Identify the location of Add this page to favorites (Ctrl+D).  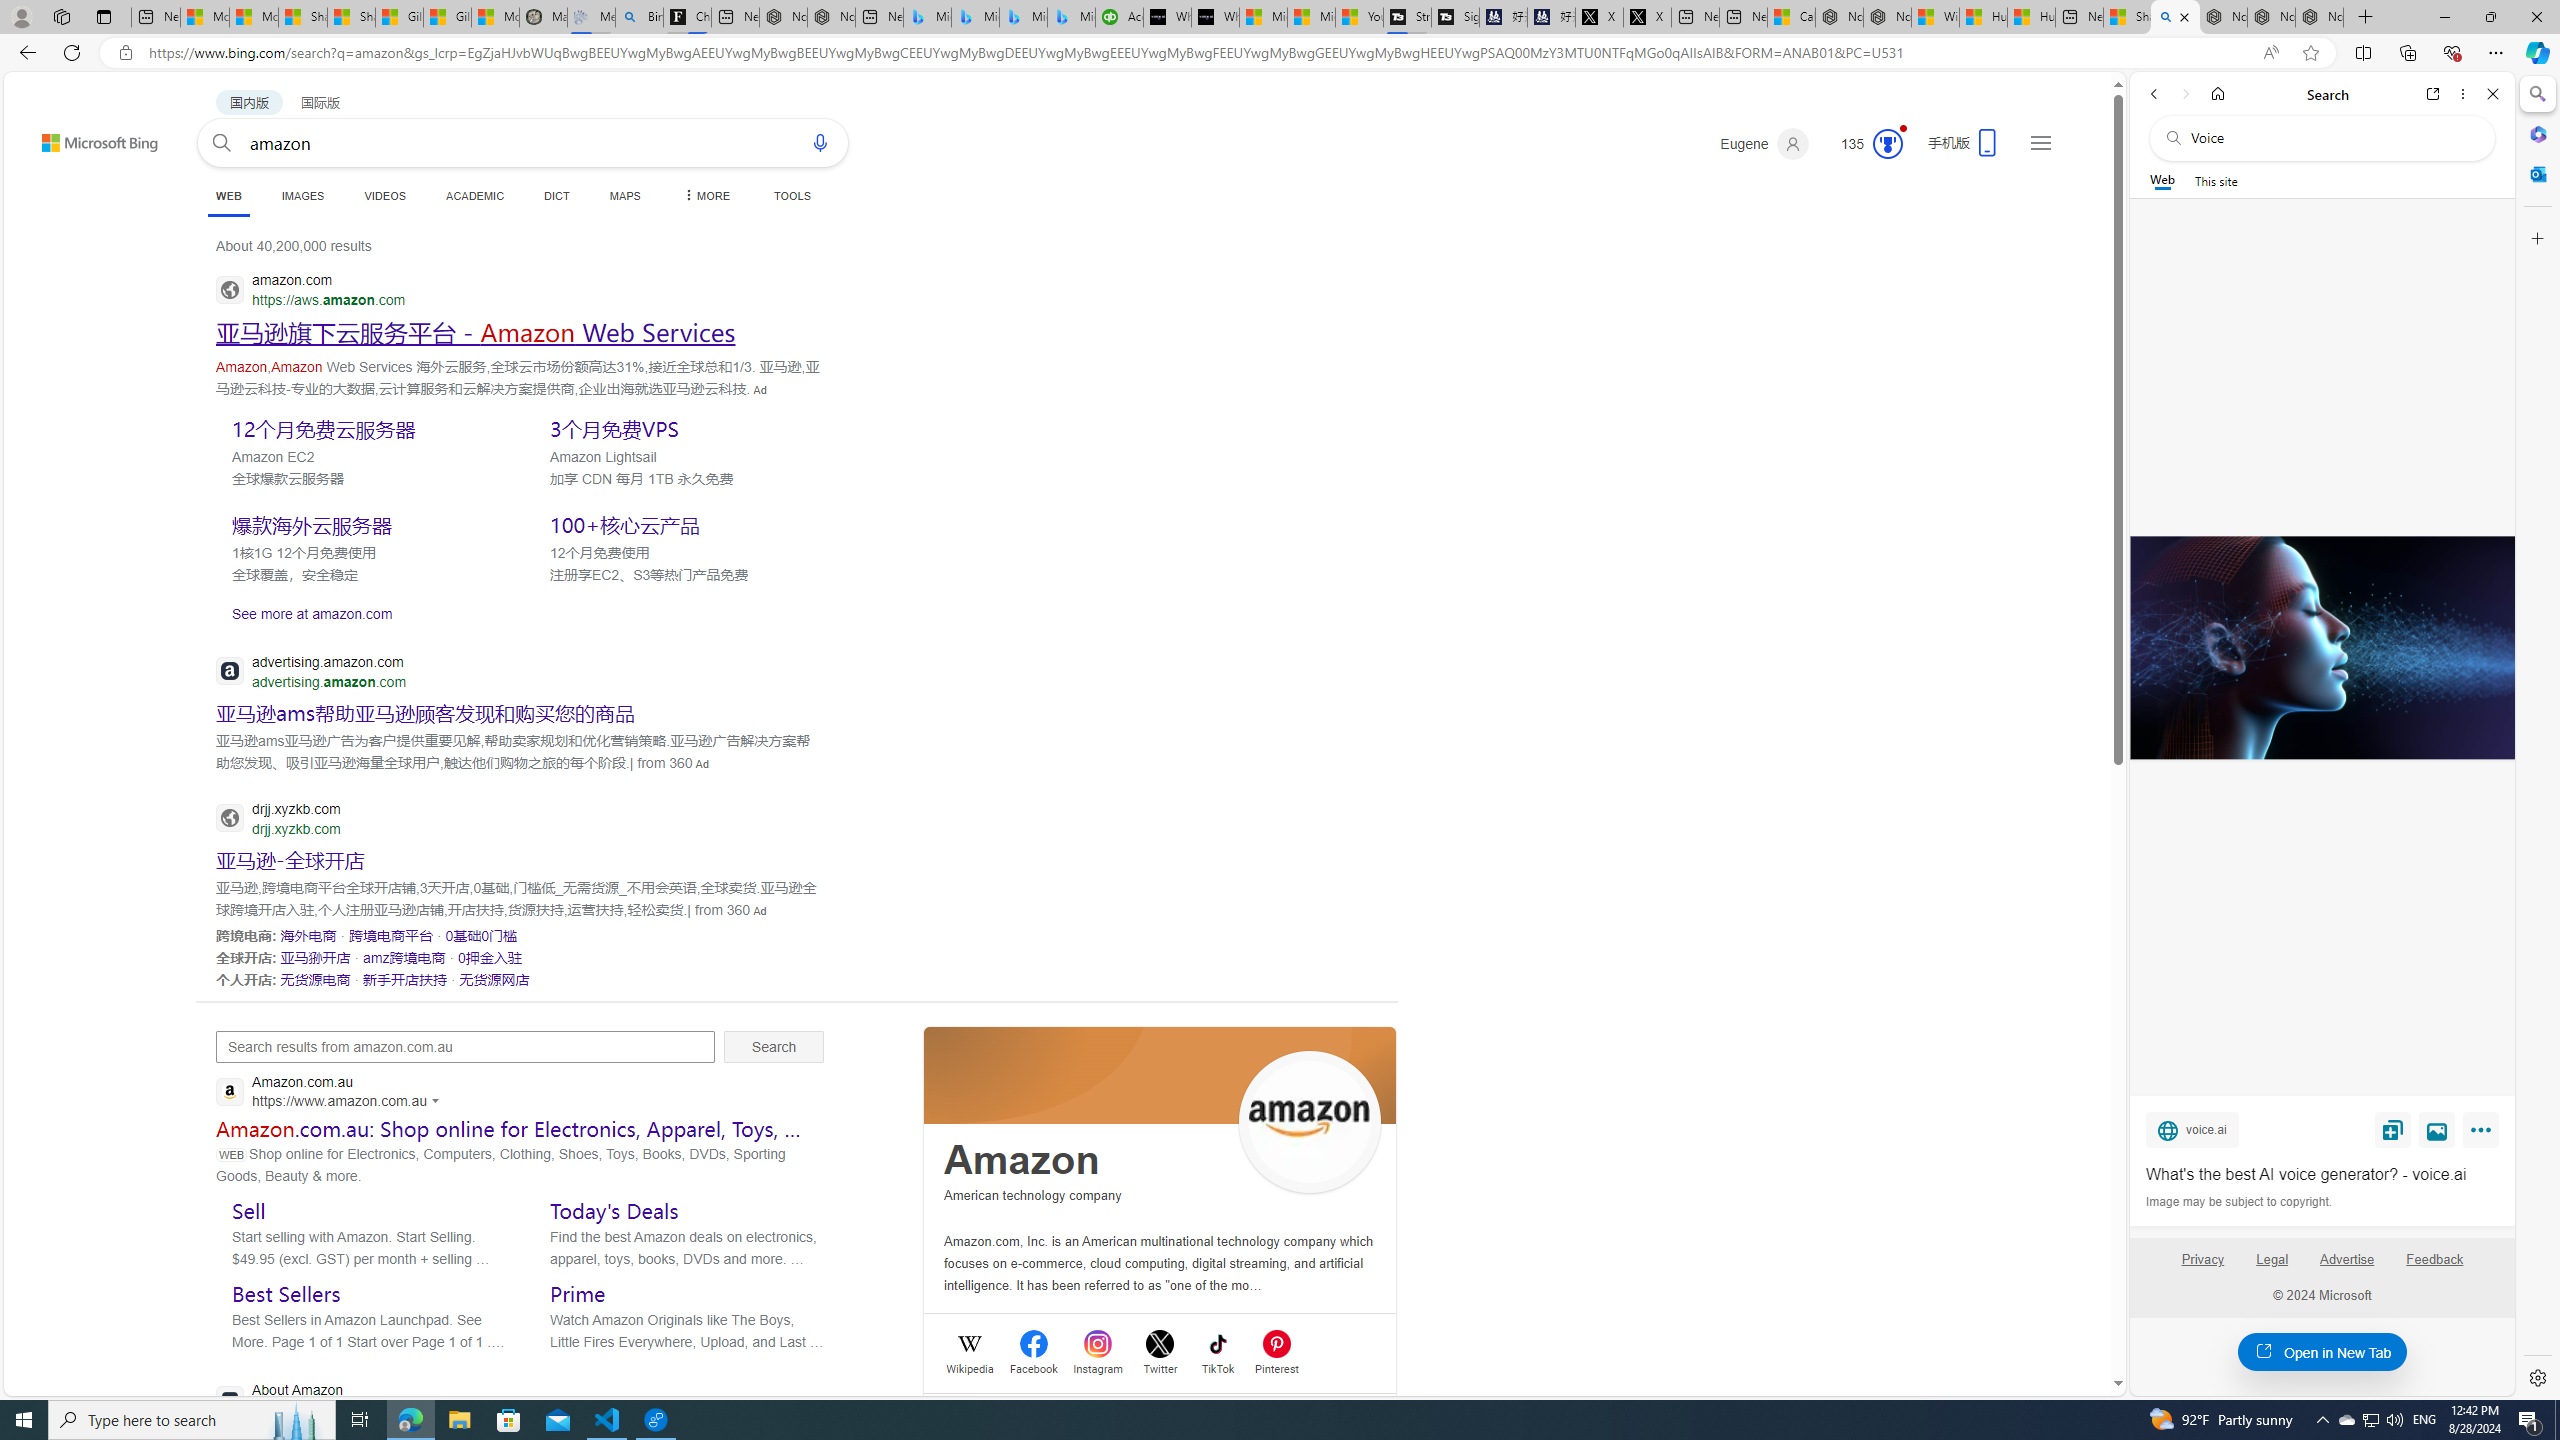
(2312, 53).